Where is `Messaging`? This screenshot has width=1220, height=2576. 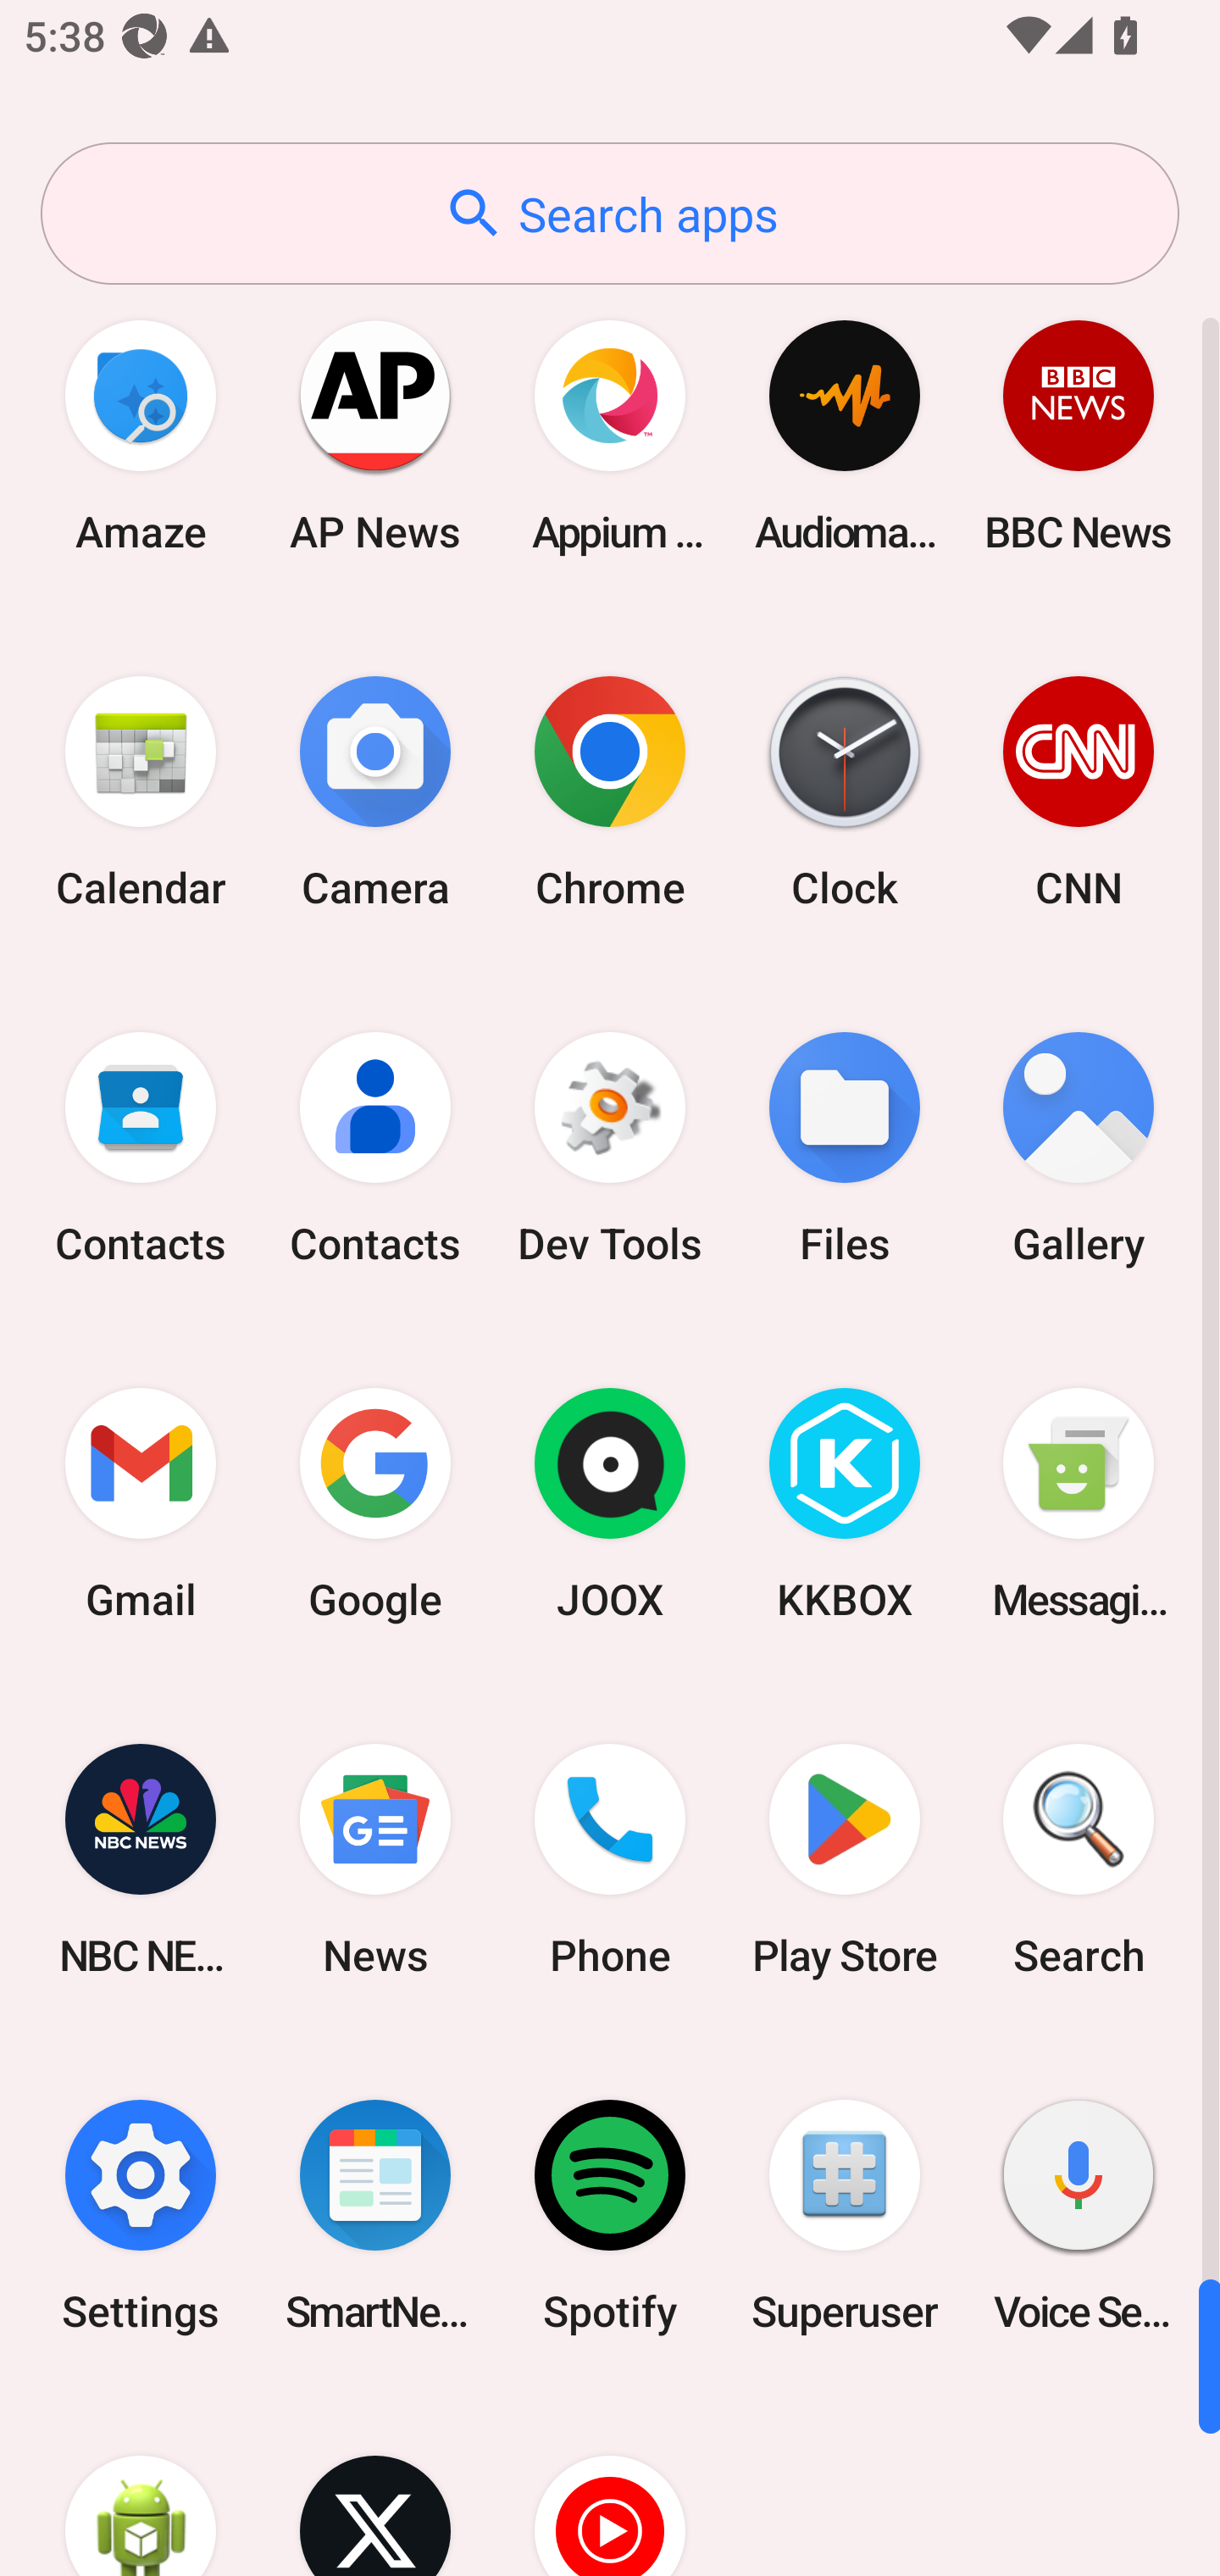 Messaging is located at coordinates (1079, 1504).